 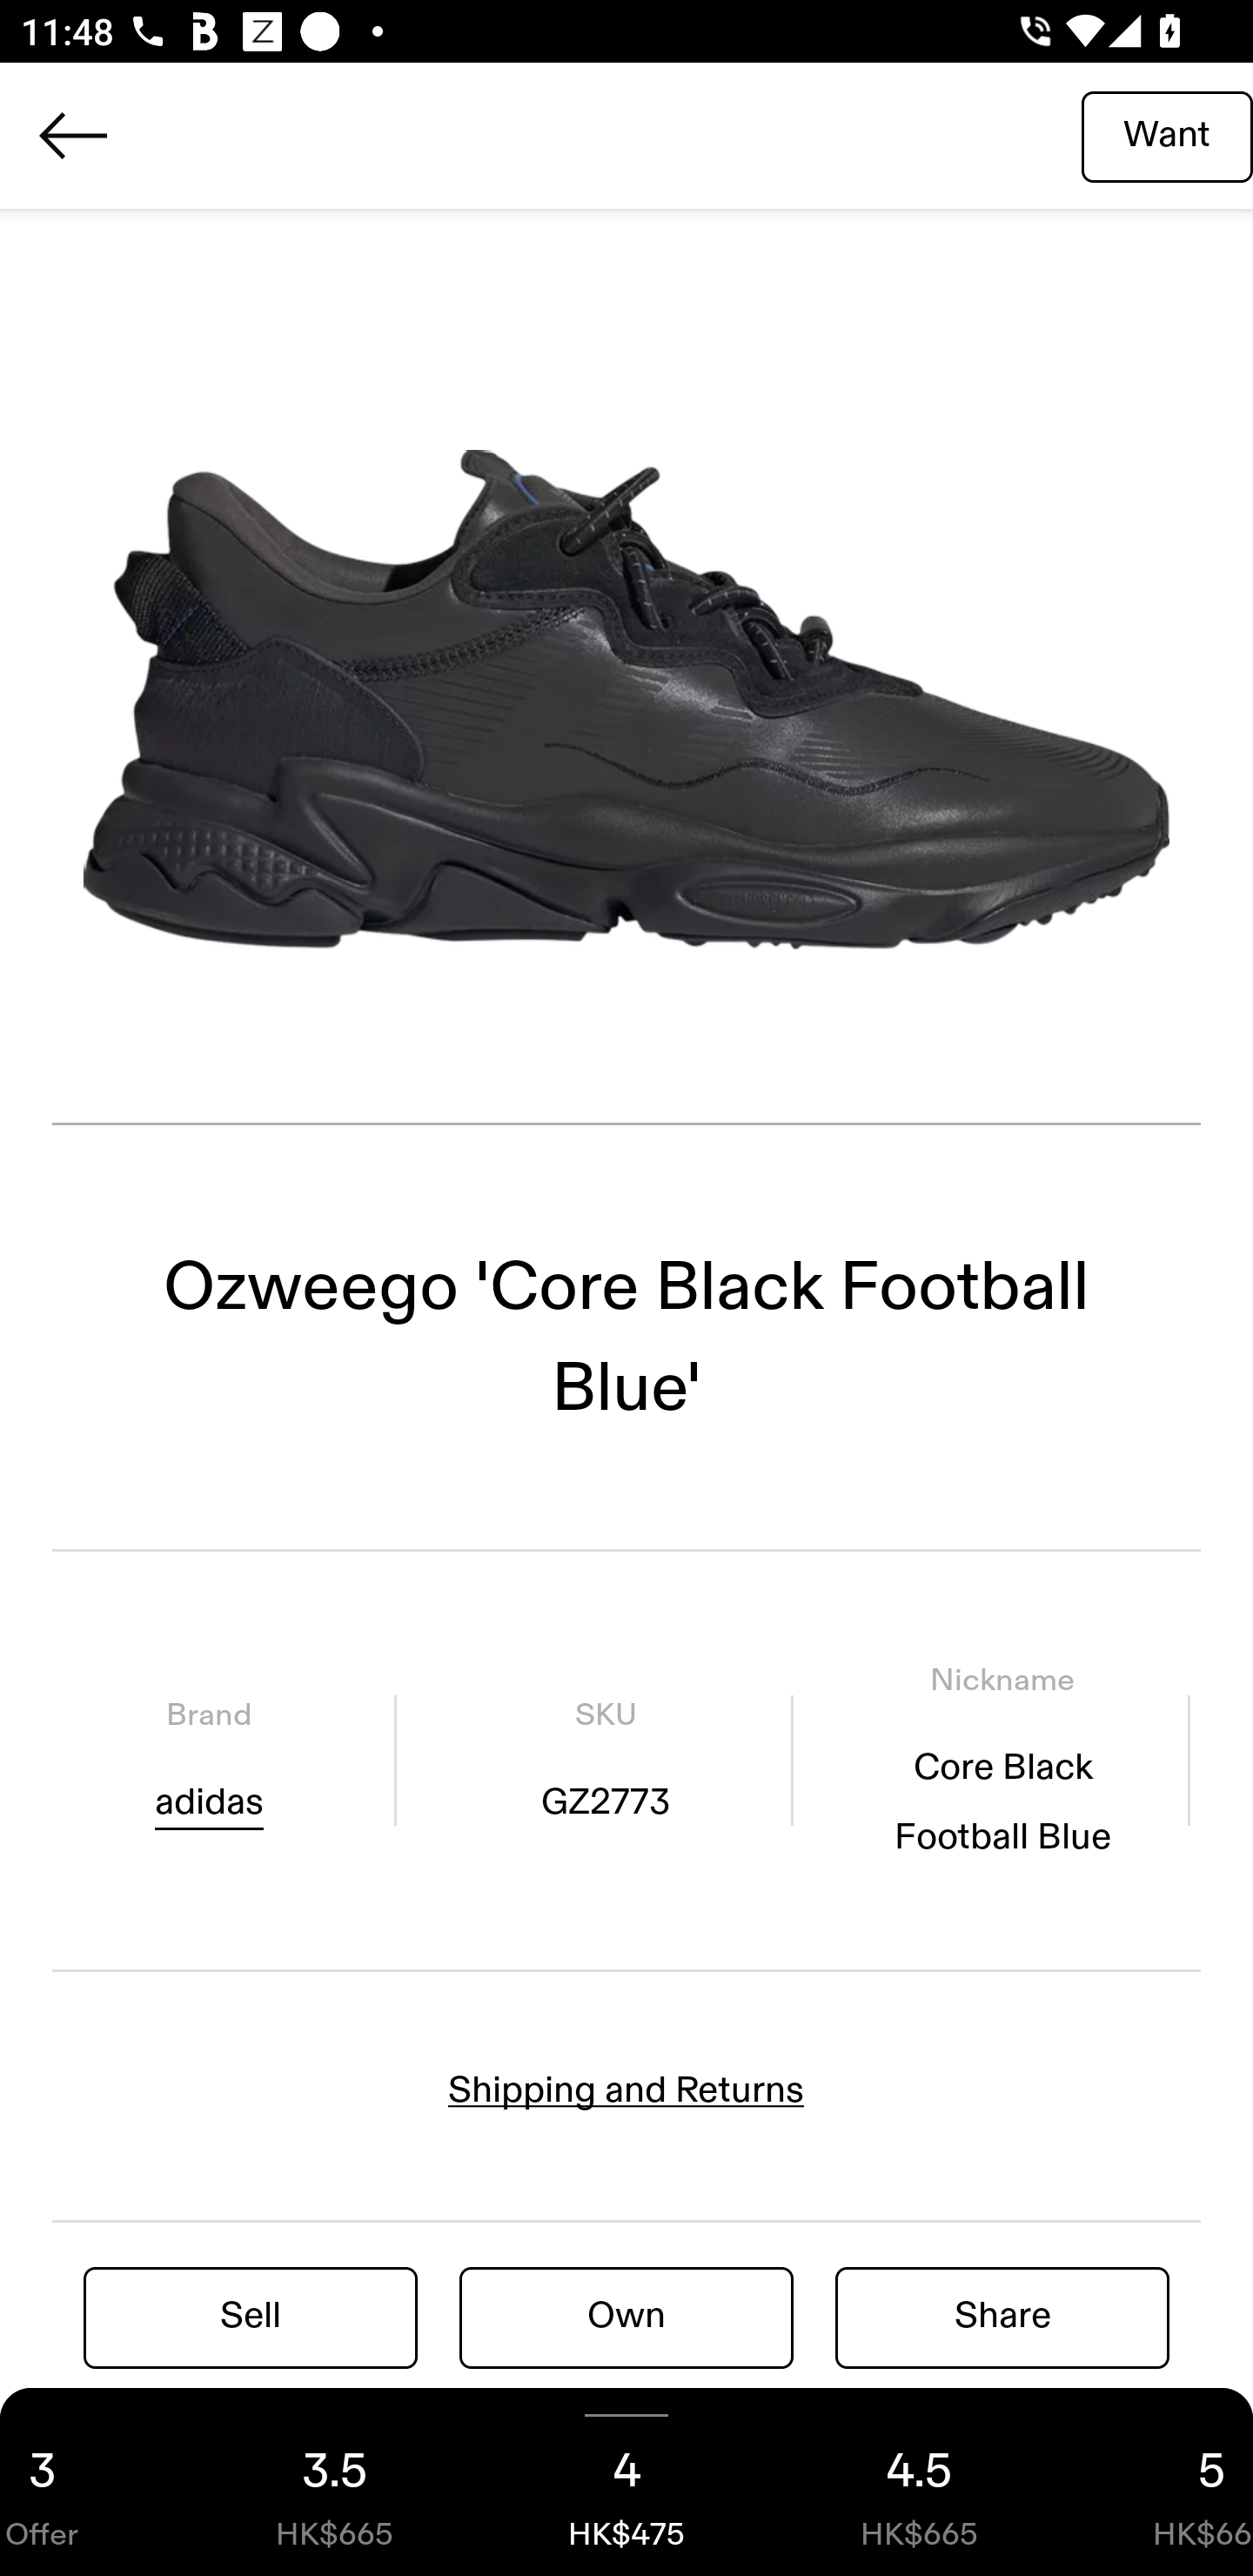 What do you see at coordinates (1002, 1759) in the screenshot?
I see `Nickname Core Black Football Blue` at bounding box center [1002, 1759].